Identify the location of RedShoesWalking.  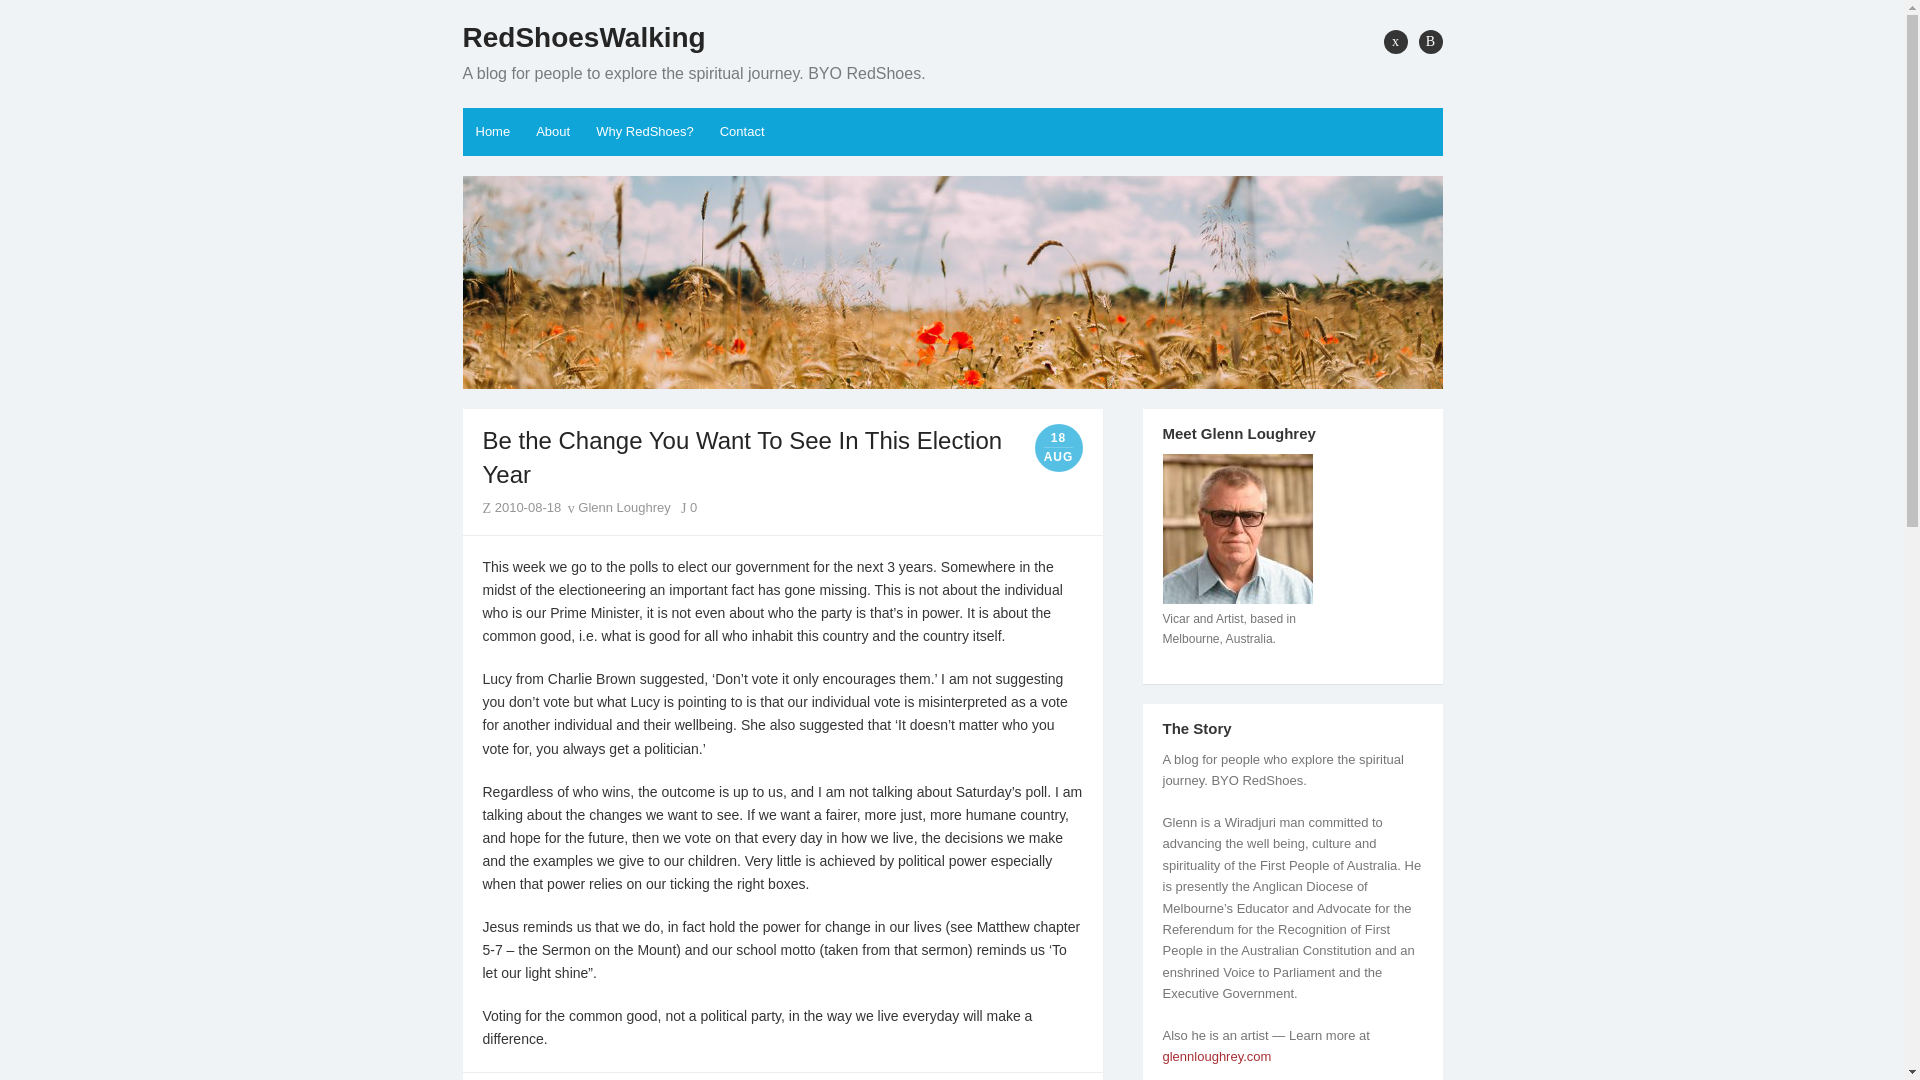
(952, 282).